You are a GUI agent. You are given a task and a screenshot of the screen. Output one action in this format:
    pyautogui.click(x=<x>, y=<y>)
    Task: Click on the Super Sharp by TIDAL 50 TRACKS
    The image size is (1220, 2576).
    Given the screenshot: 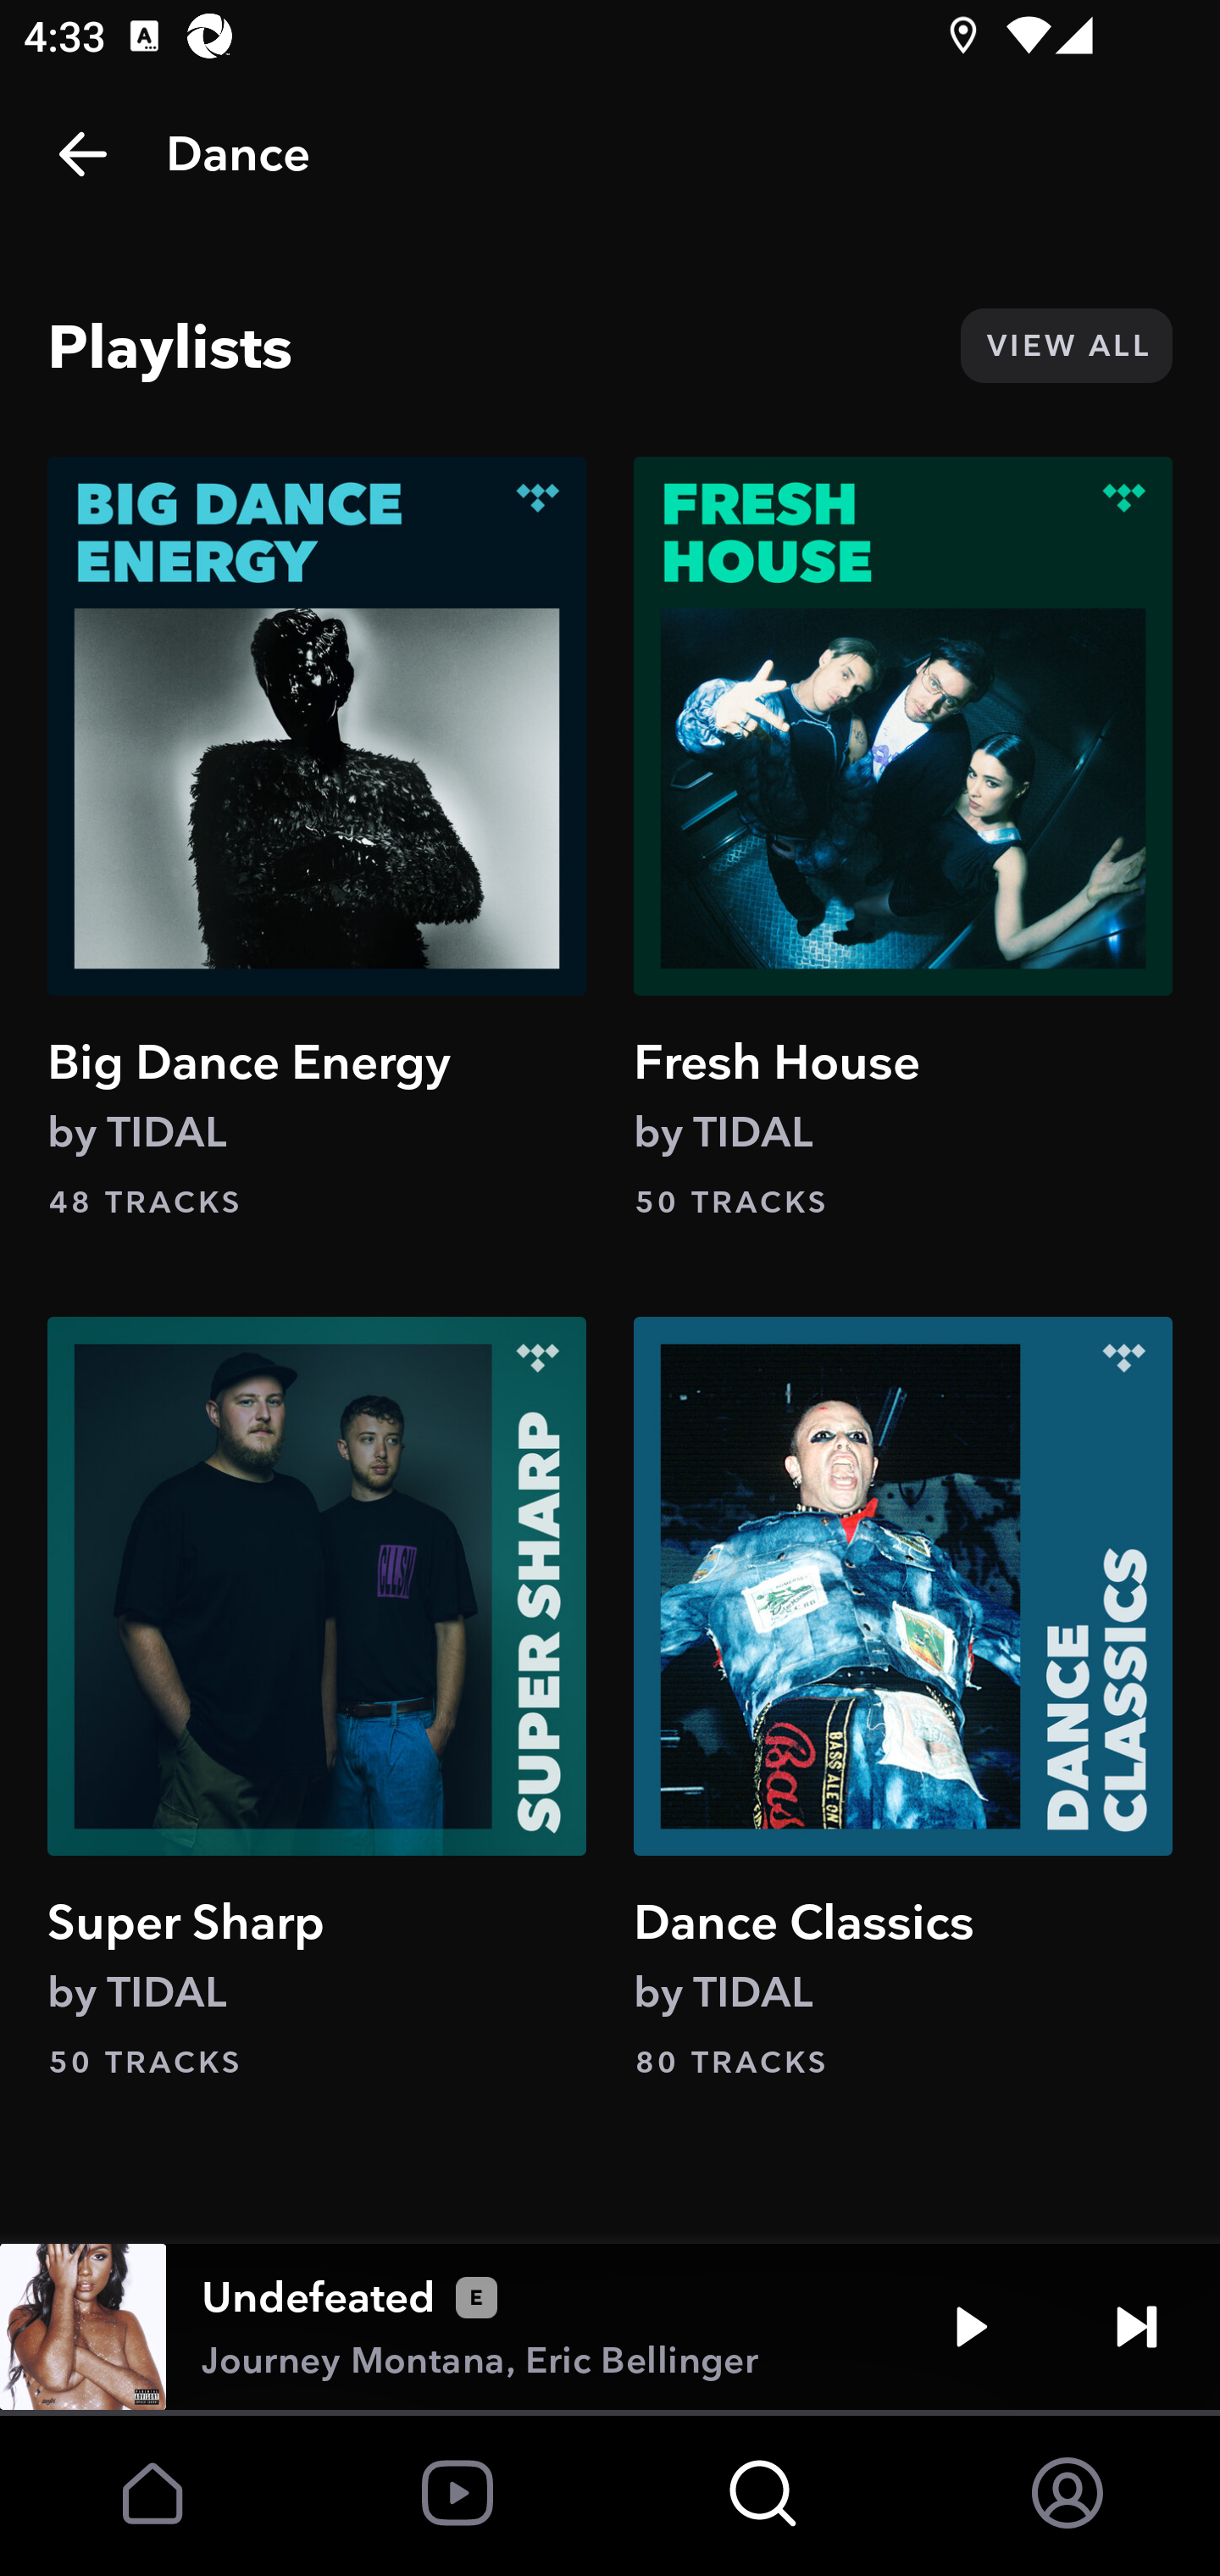 What is the action you would take?
    pyautogui.click(x=317, y=1698)
    